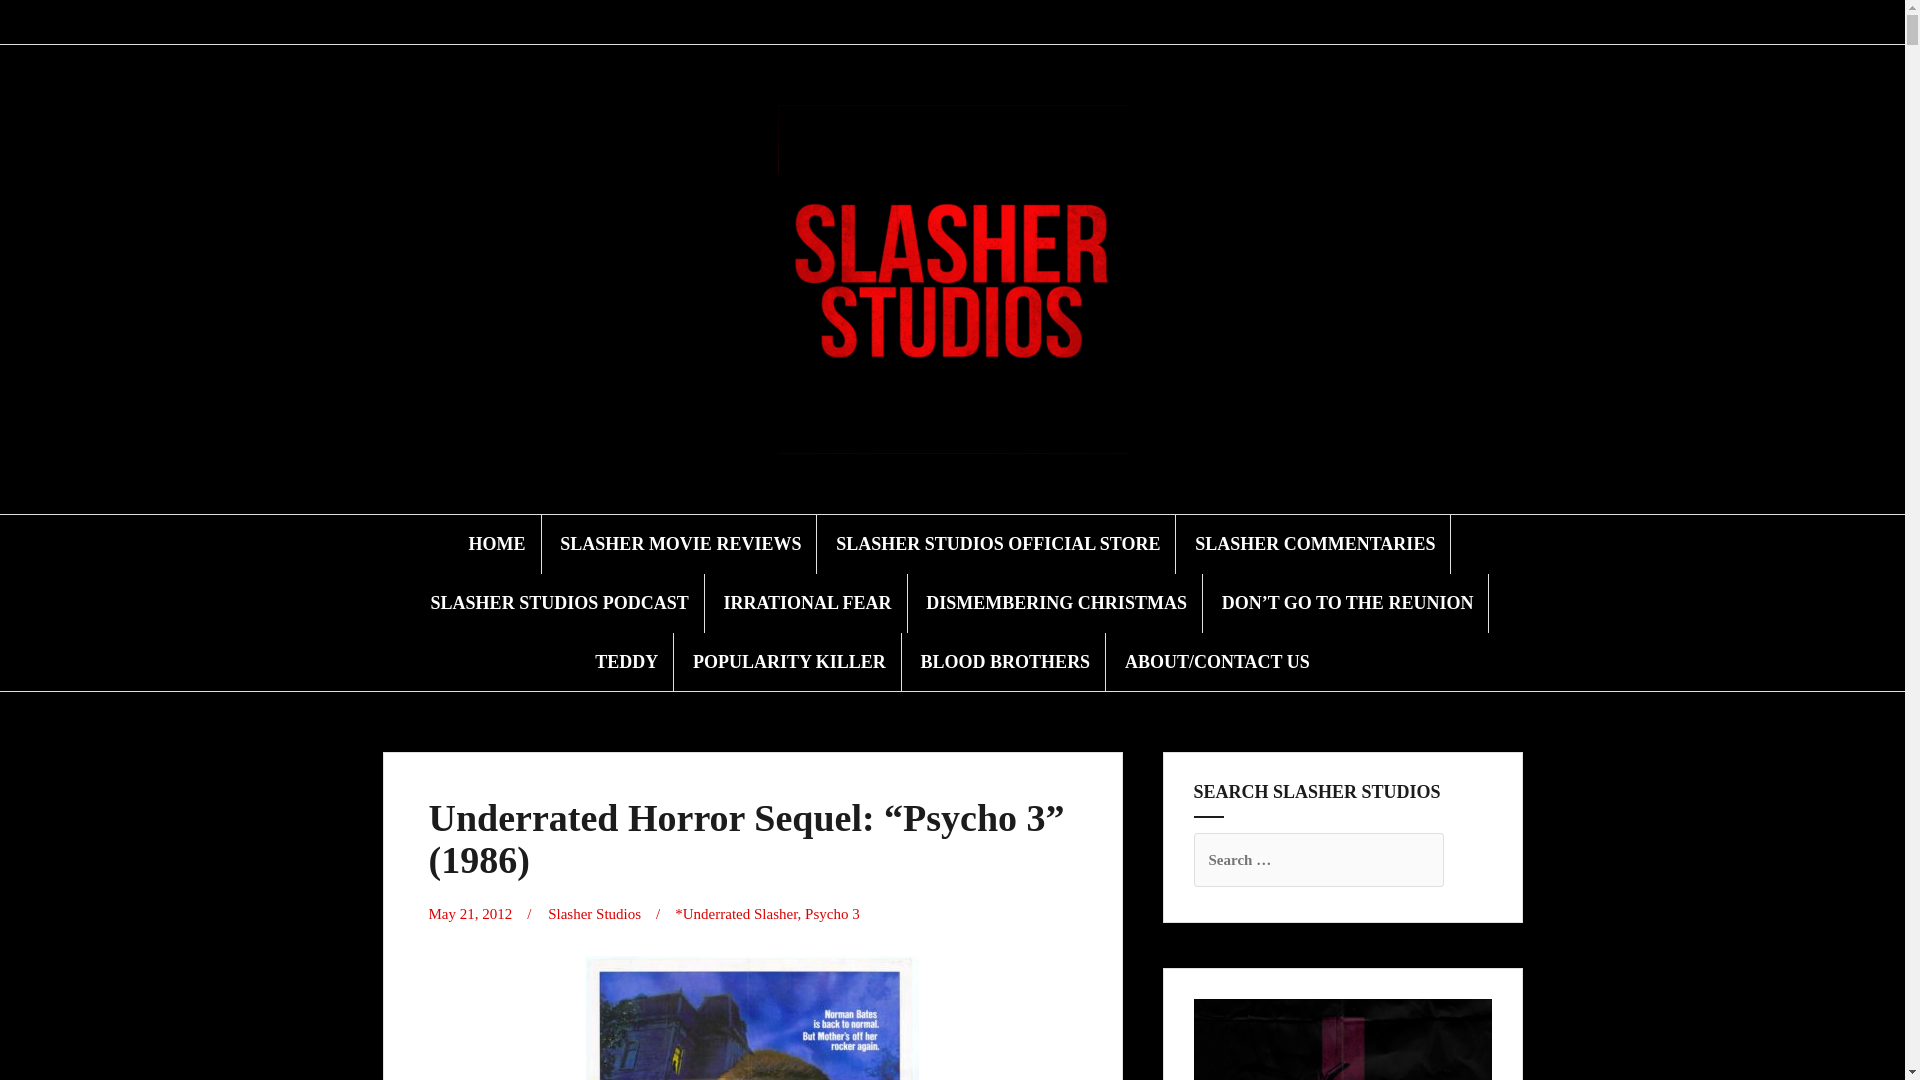 The width and height of the screenshot is (1920, 1080). Describe the element at coordinates (940, 22) in the screenshot. I see `Irrational Fear` at that location.